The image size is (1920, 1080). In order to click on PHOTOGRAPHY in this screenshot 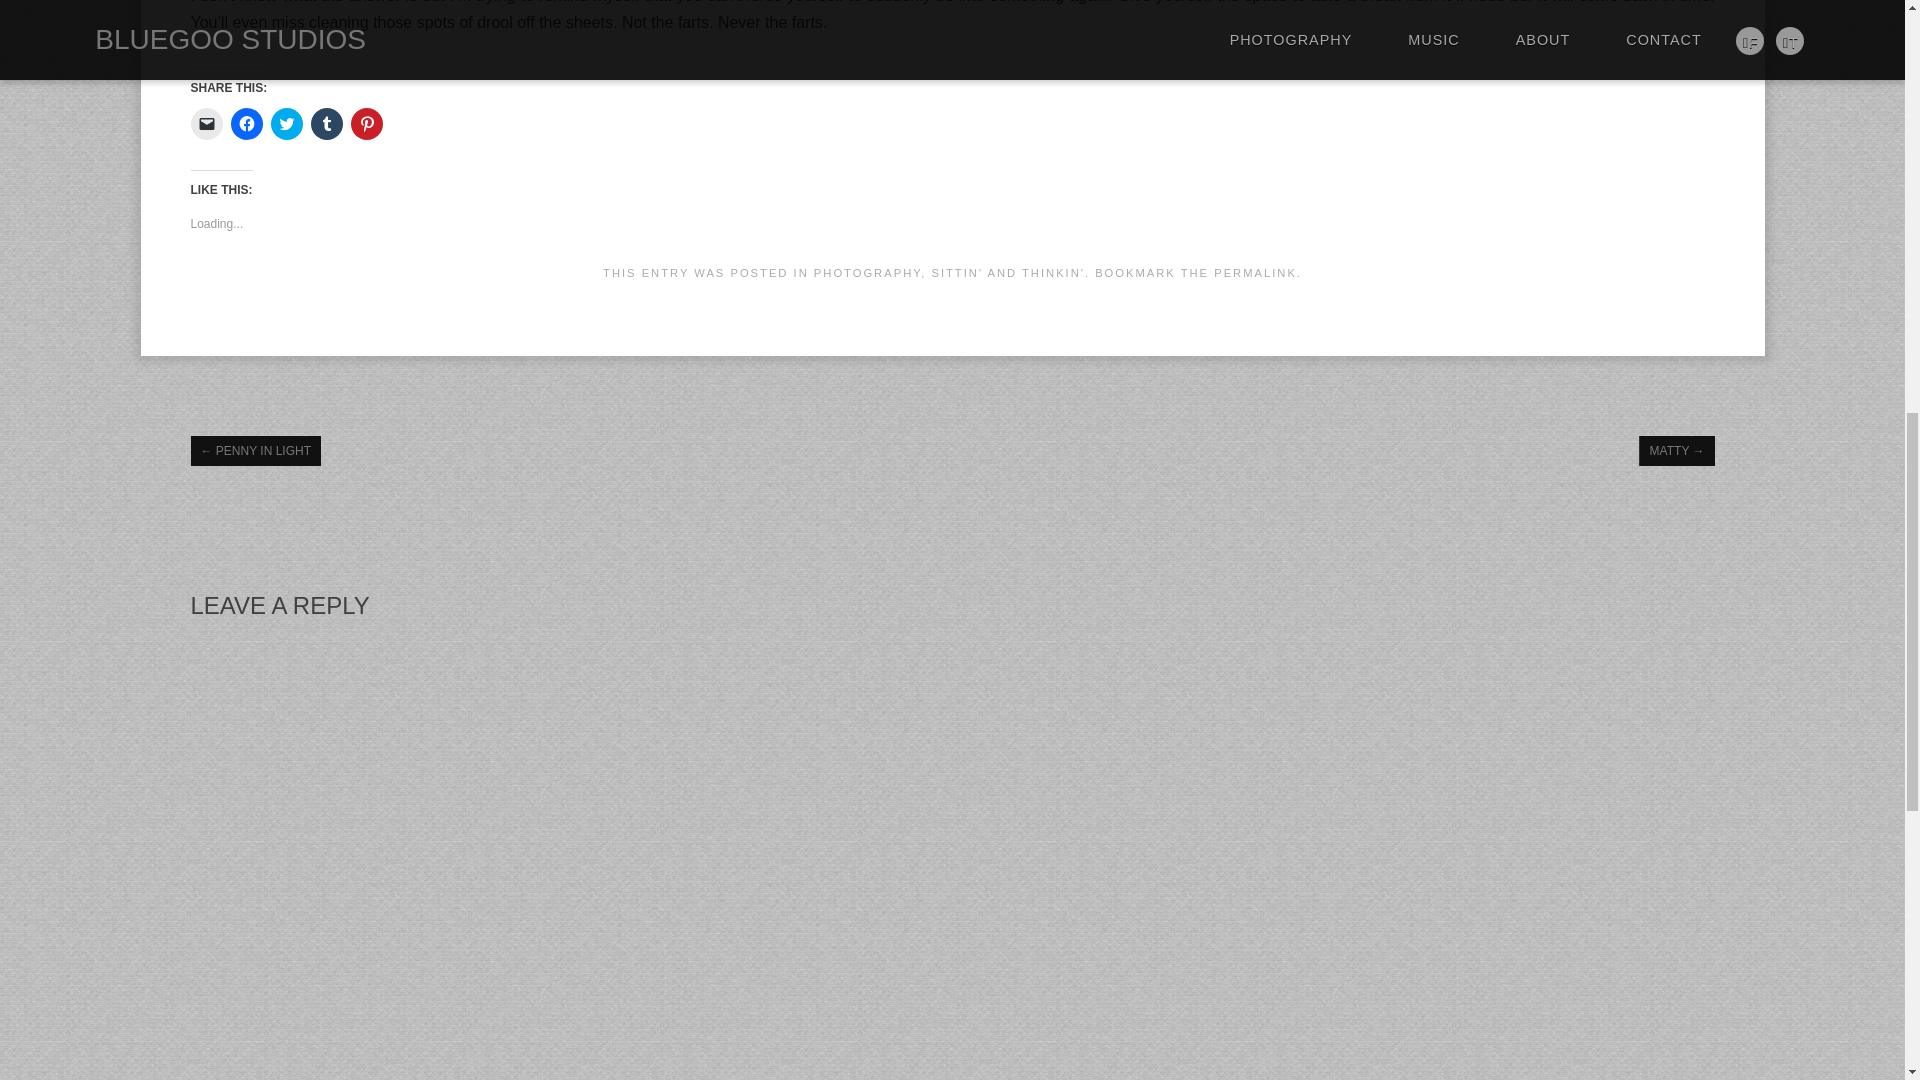, I will do `click(868, 272)`.